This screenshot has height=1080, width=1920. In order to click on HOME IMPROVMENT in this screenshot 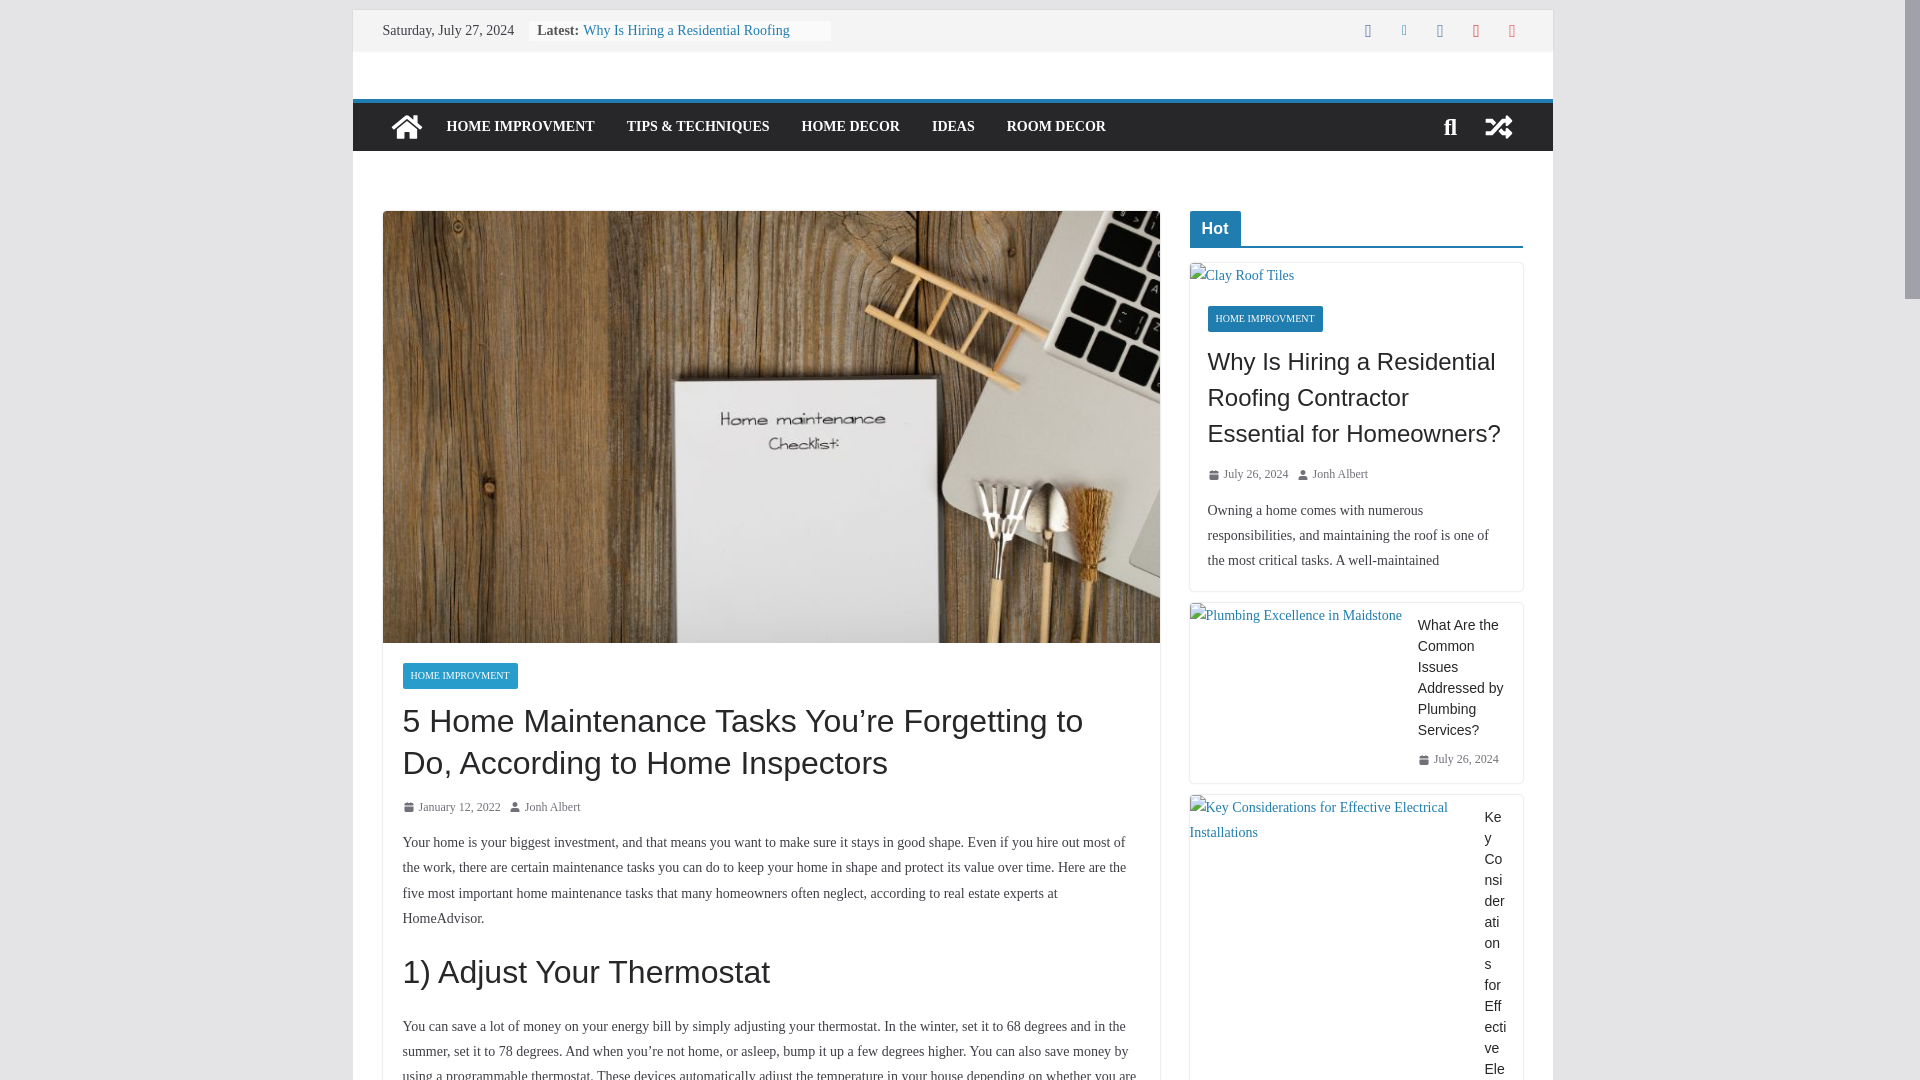, I will do `click(519, 127)`.